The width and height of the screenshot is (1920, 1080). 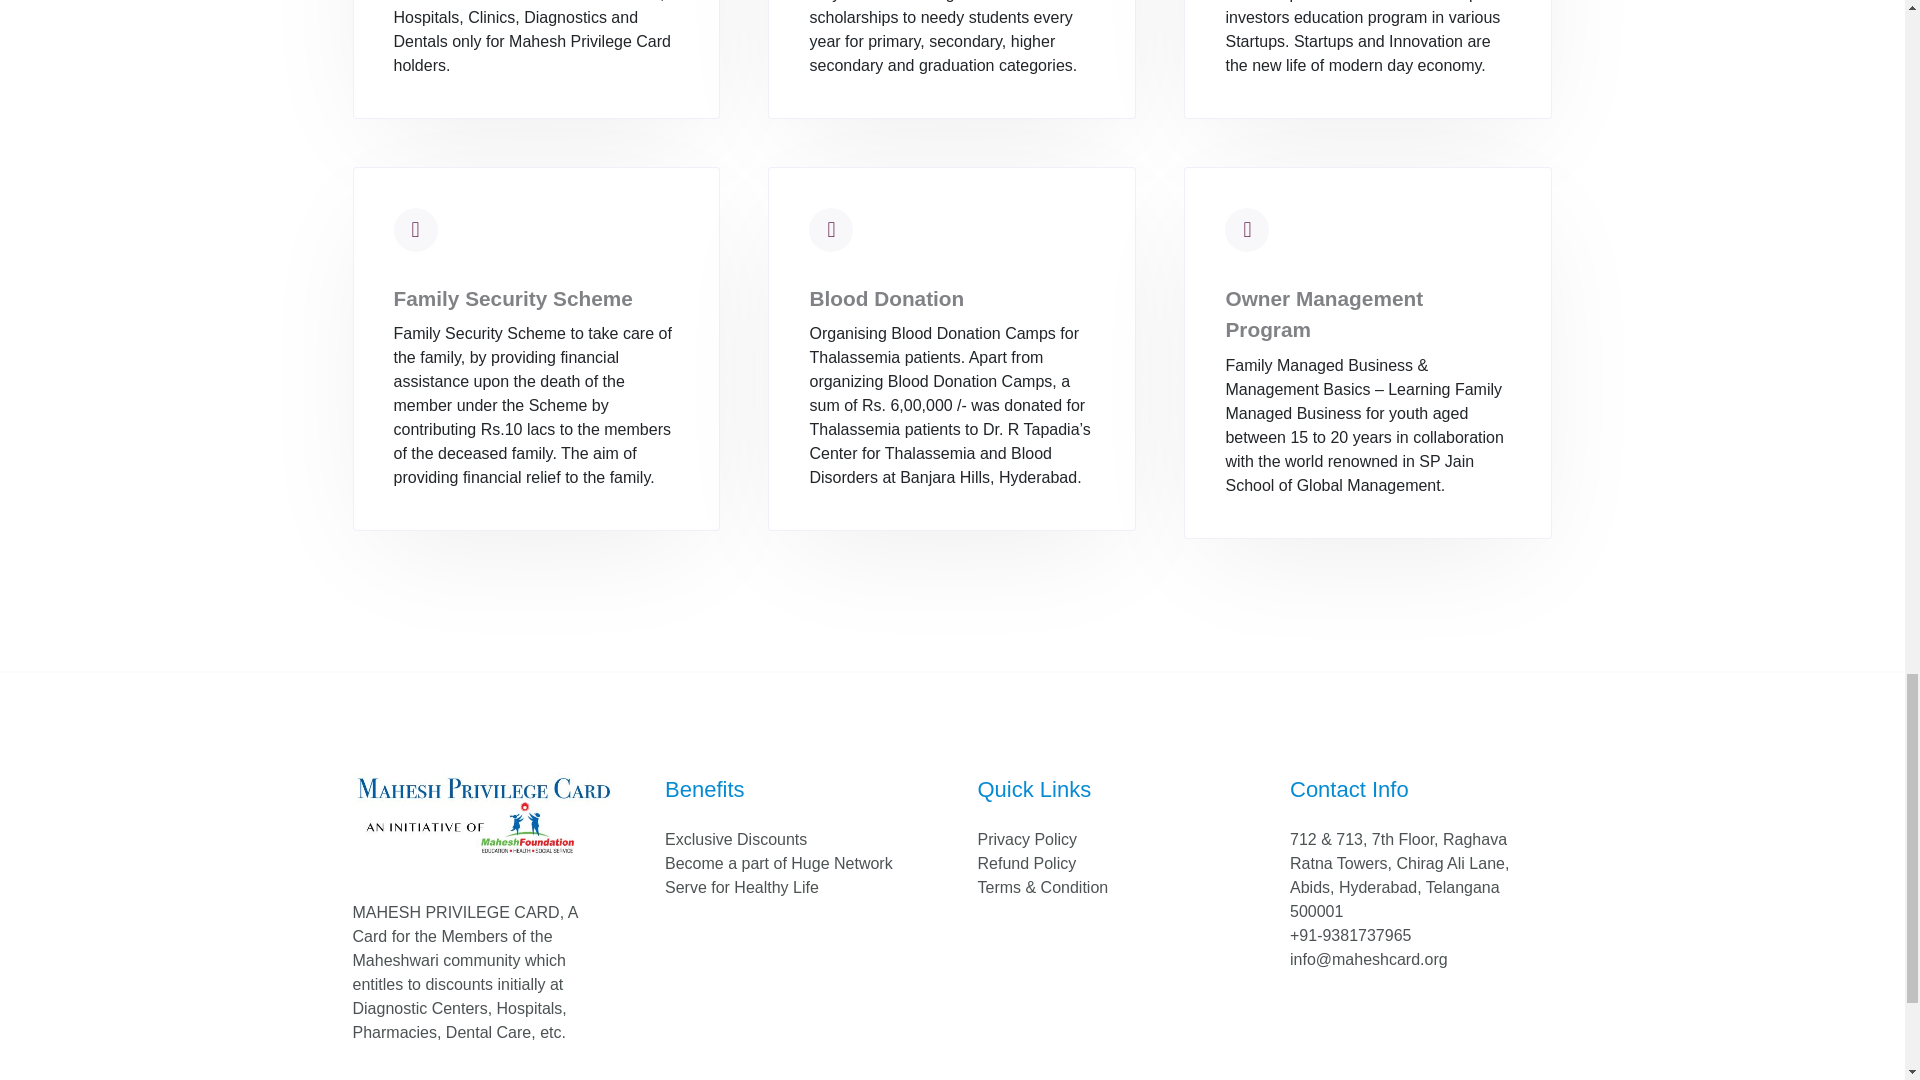 I want to click on Serve for Healthy Life, so click(x=742, y=888).